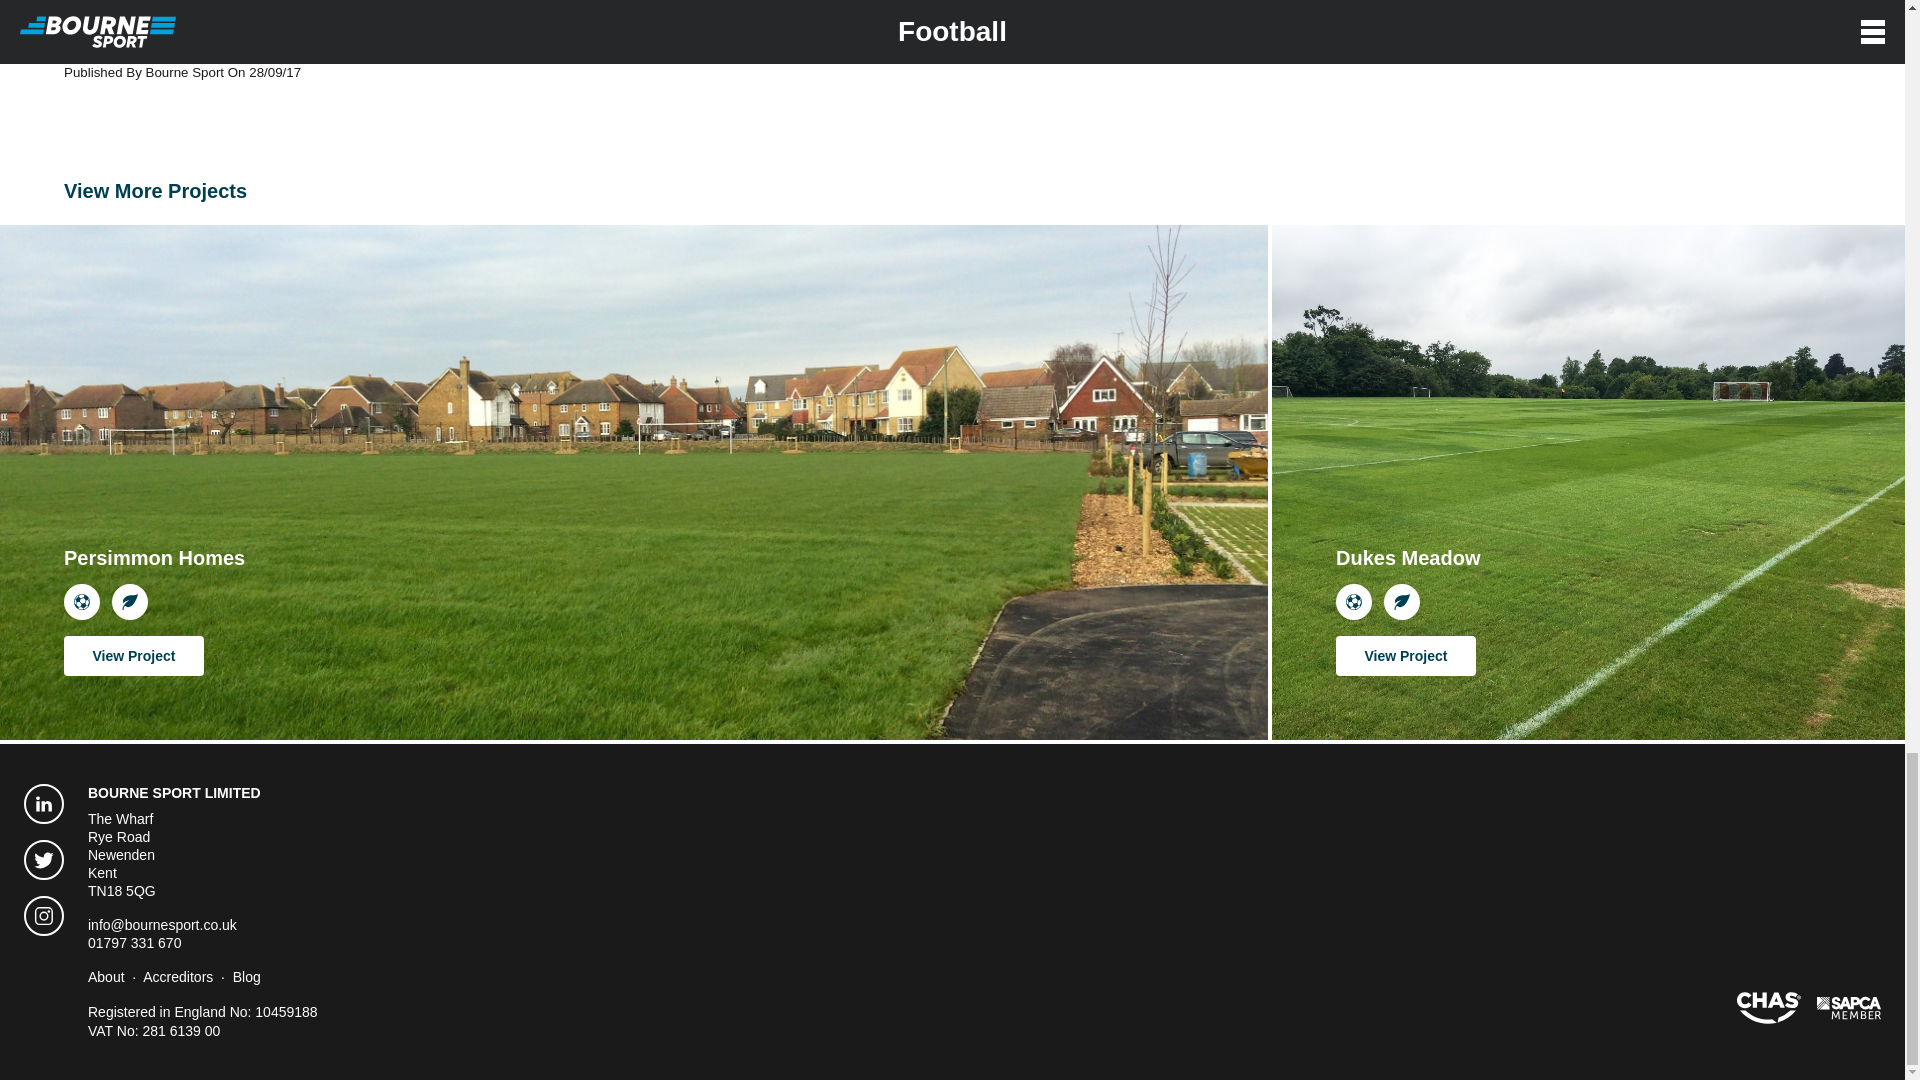  I want to click on Persimmon Homes, so click(154, 582).